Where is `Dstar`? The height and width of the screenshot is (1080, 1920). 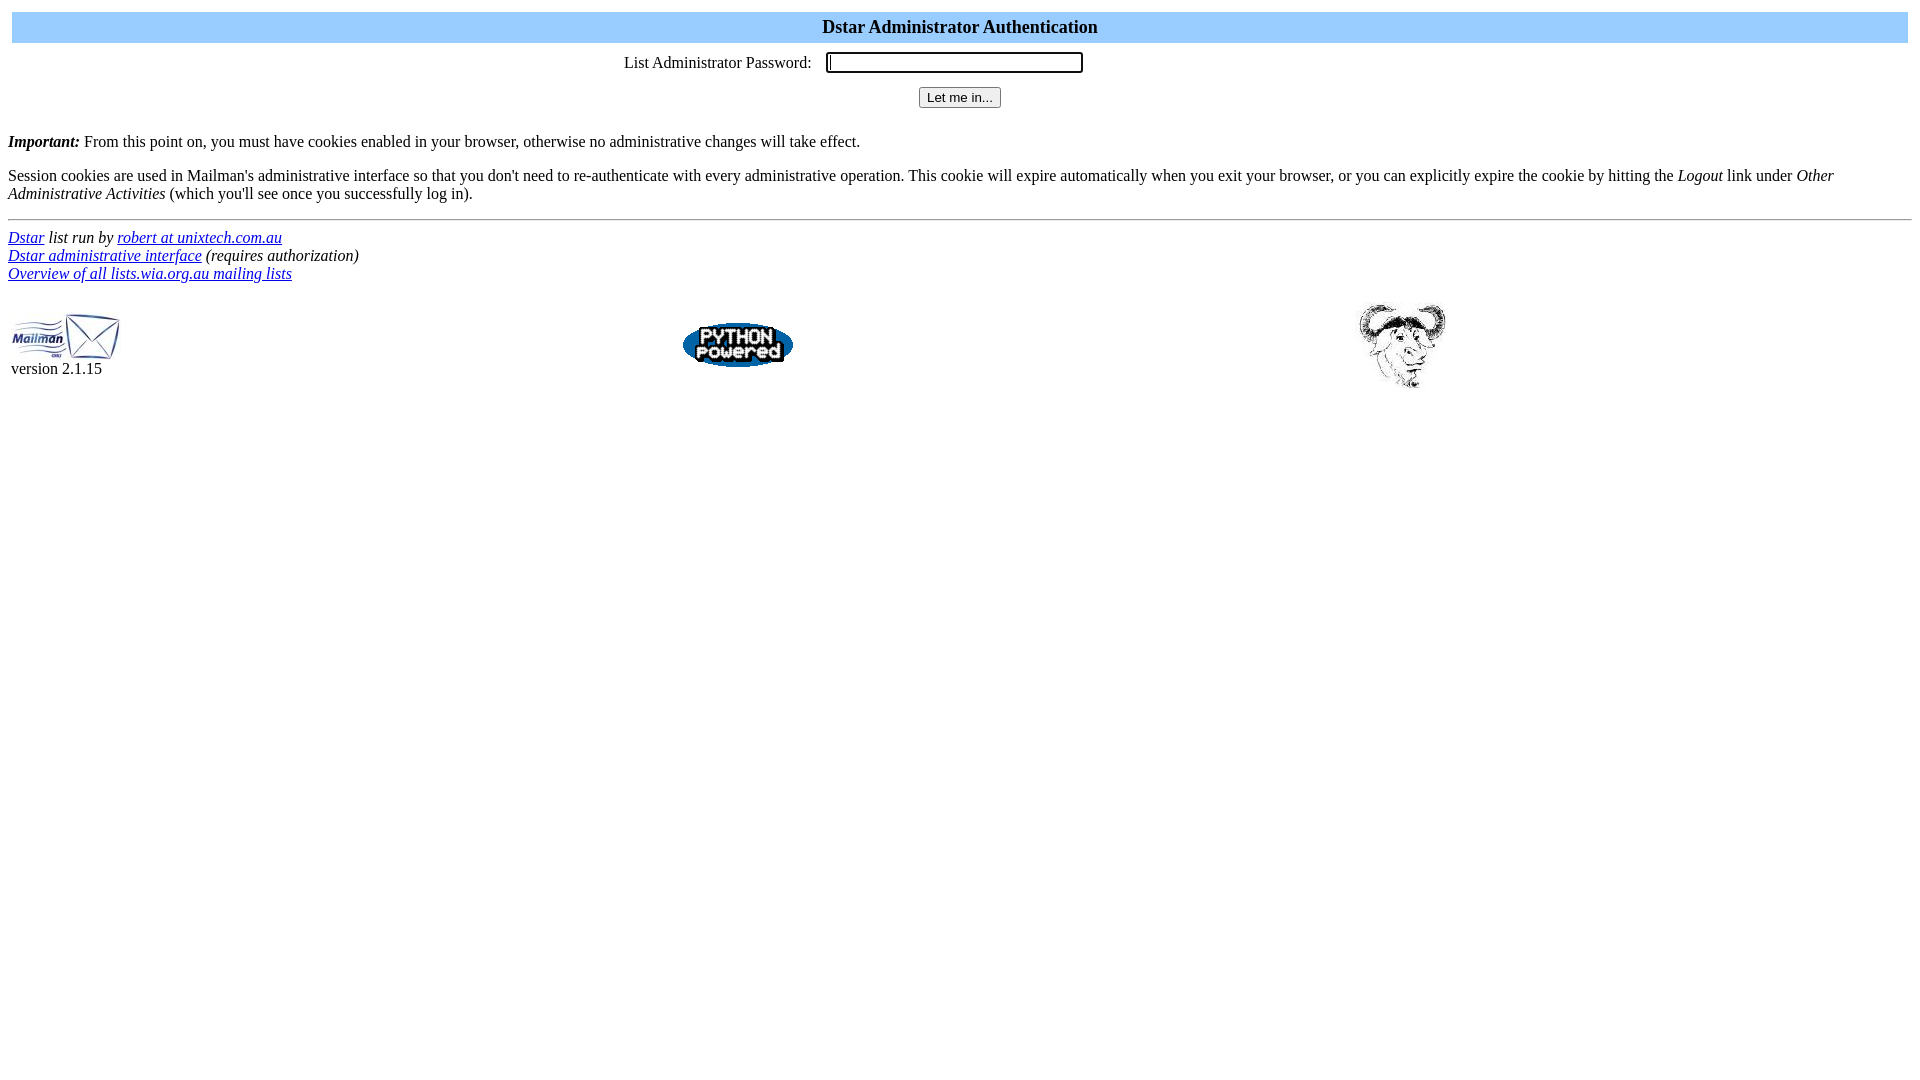
Dstar is located at coordinates (26, 238).